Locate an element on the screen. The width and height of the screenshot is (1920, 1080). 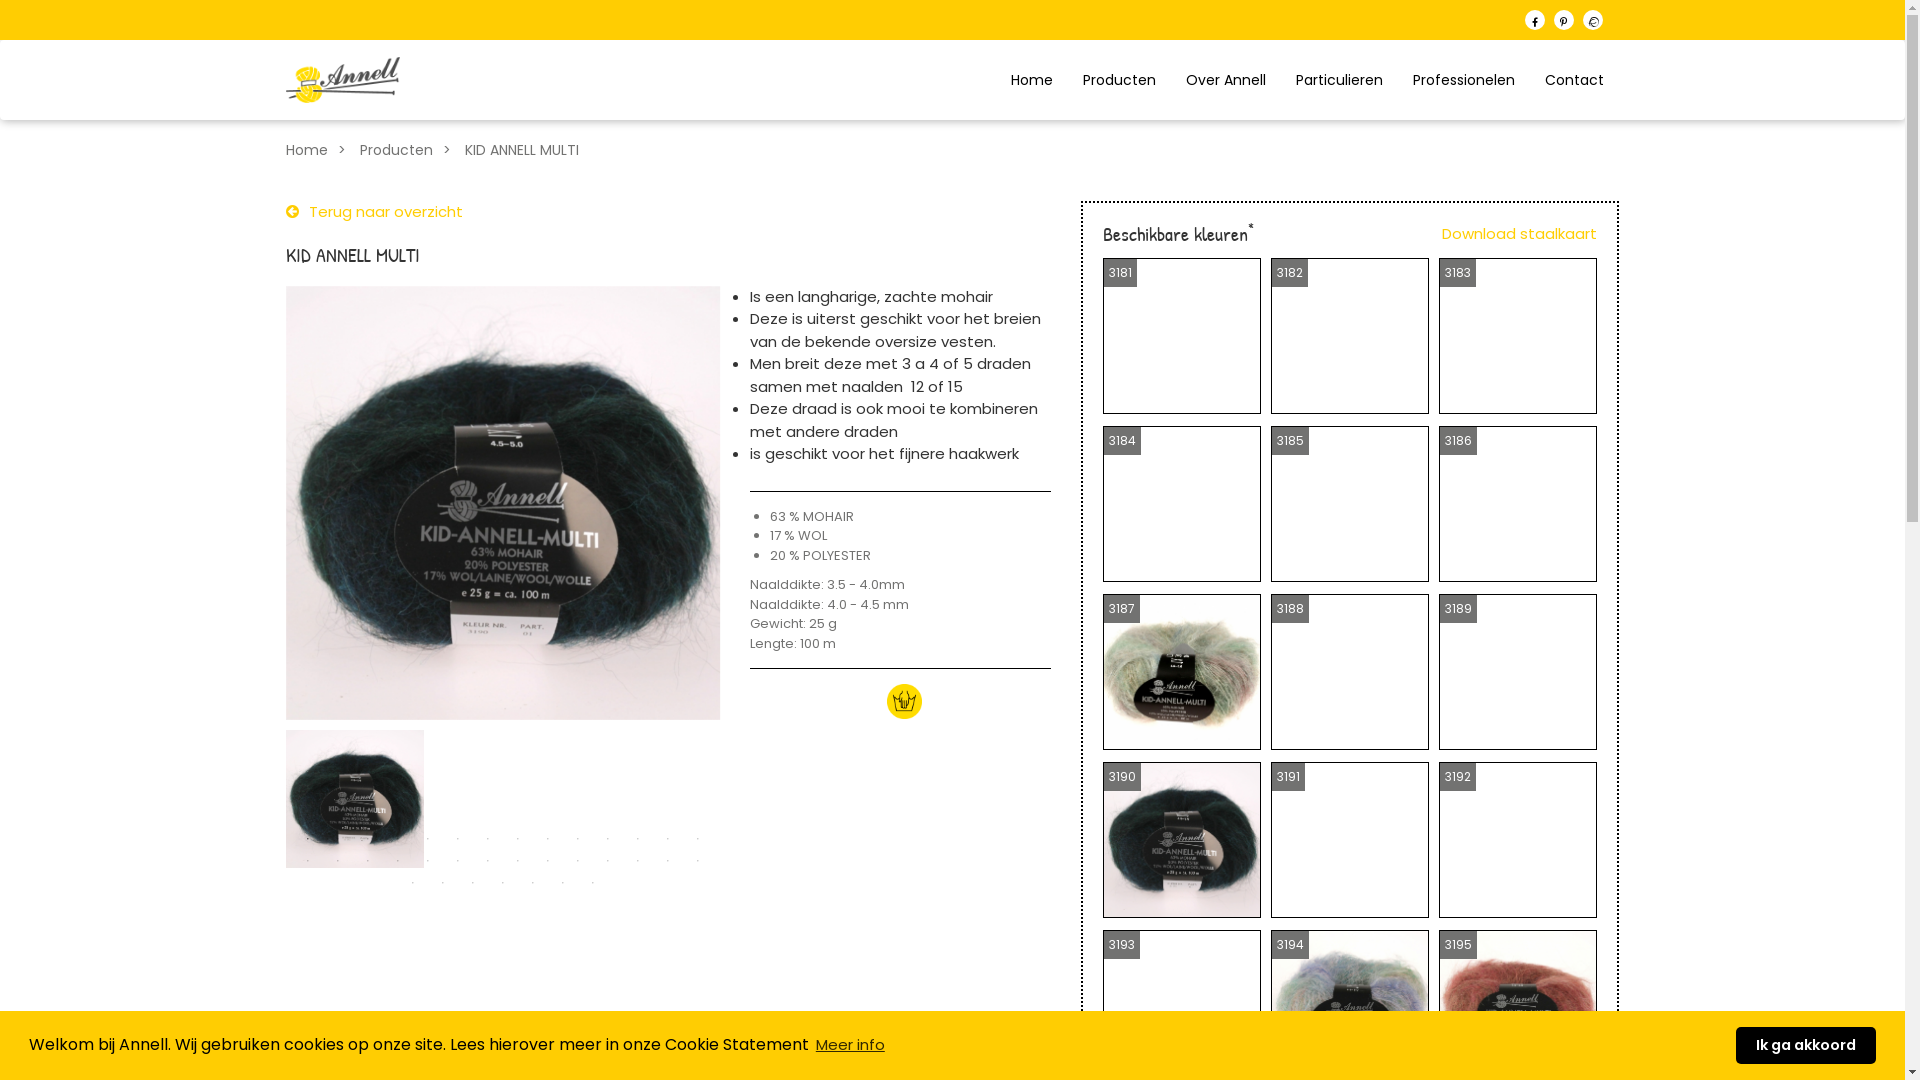
35 is located at coordinates (593, 882).